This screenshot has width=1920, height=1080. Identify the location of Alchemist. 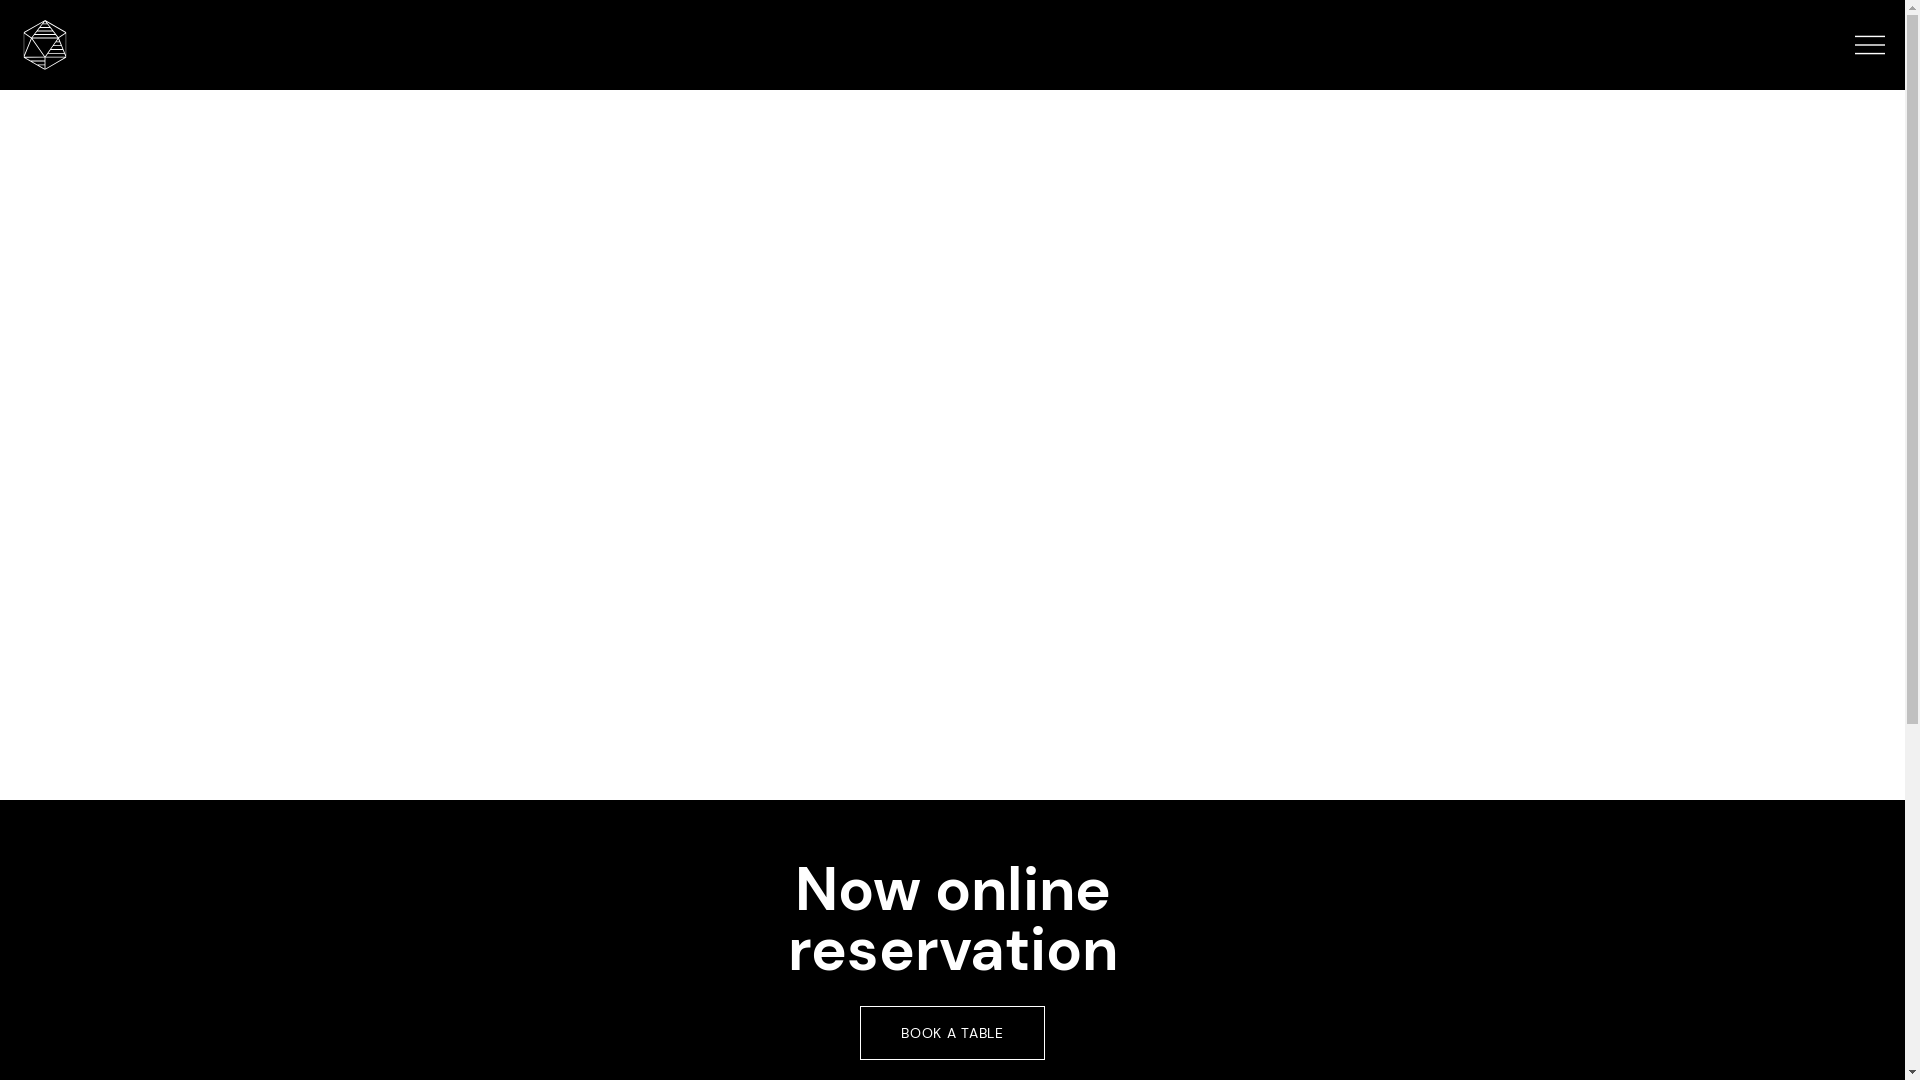
(45, 45).